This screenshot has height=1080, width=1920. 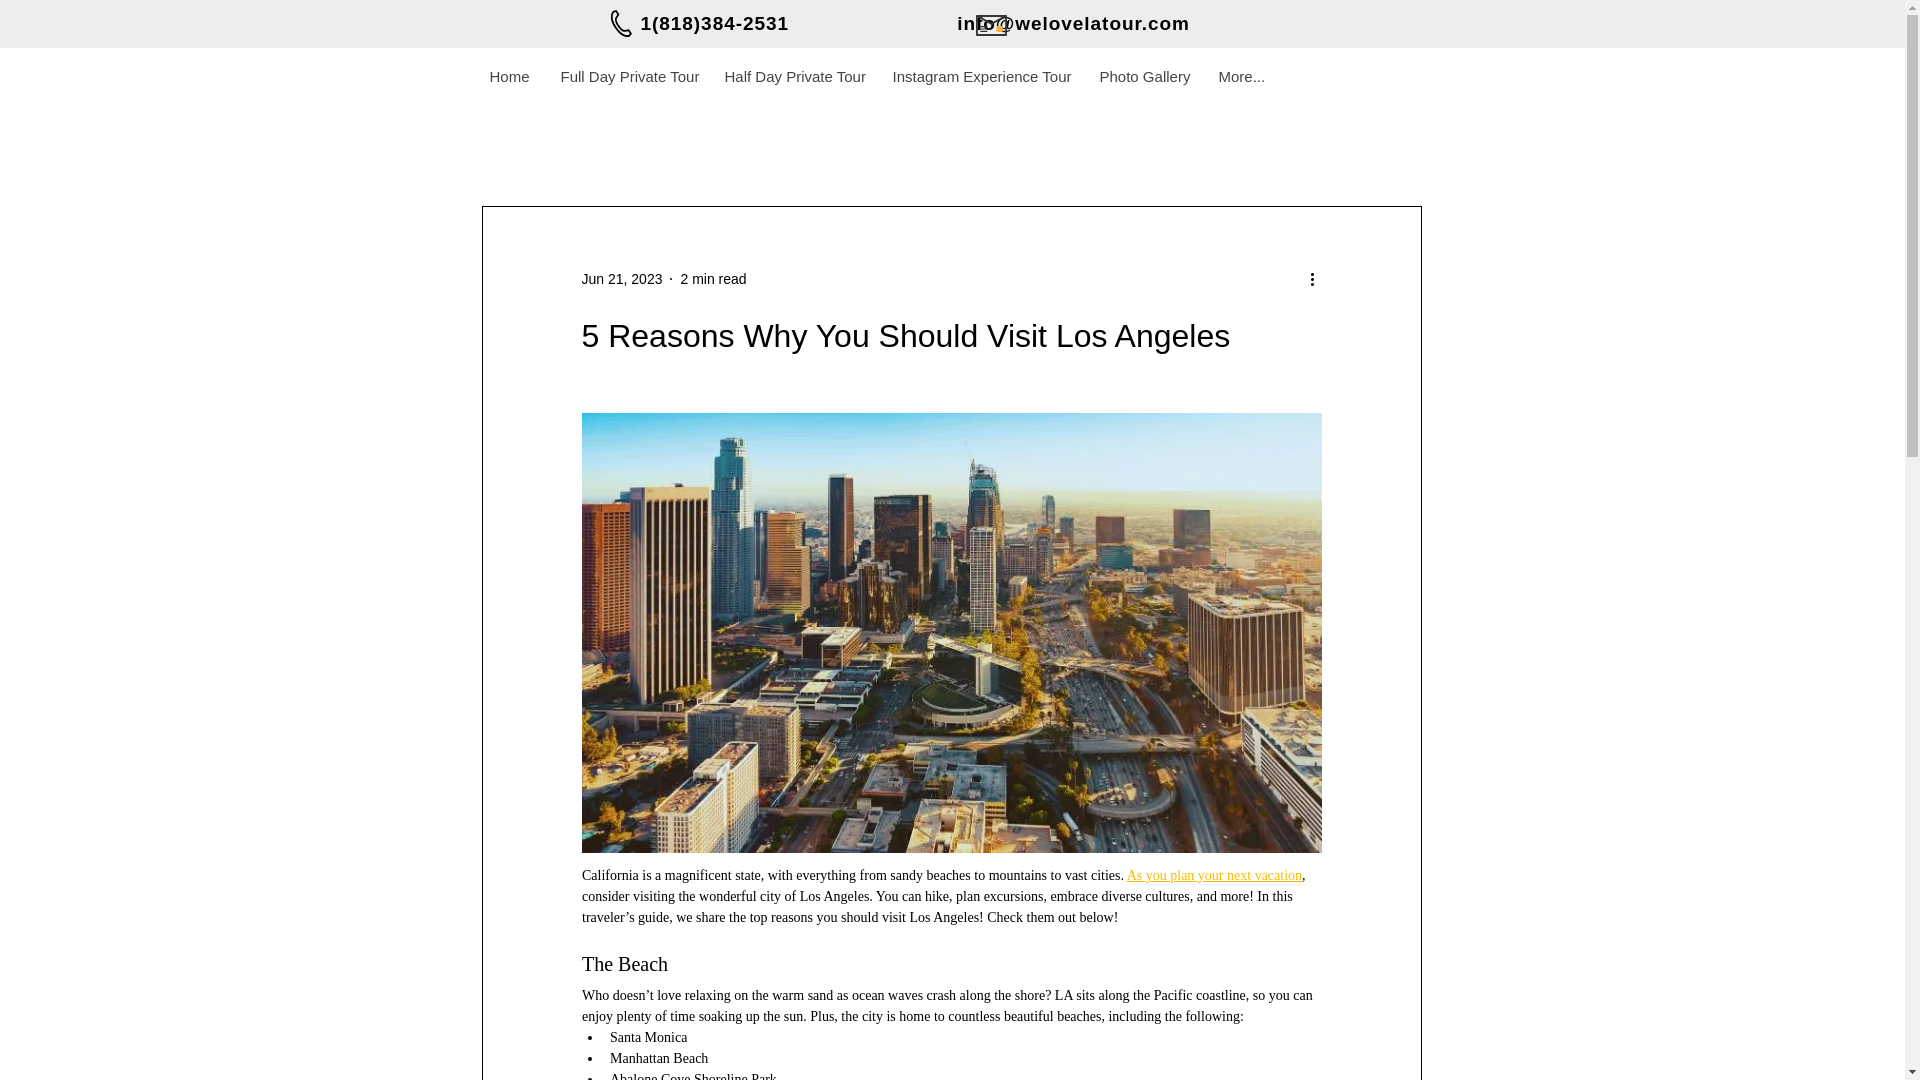 What do you see at coordinates (1213, 876) in the screenshot?
I see `As you plan your next vacation` at bounding box center [1213, 876].